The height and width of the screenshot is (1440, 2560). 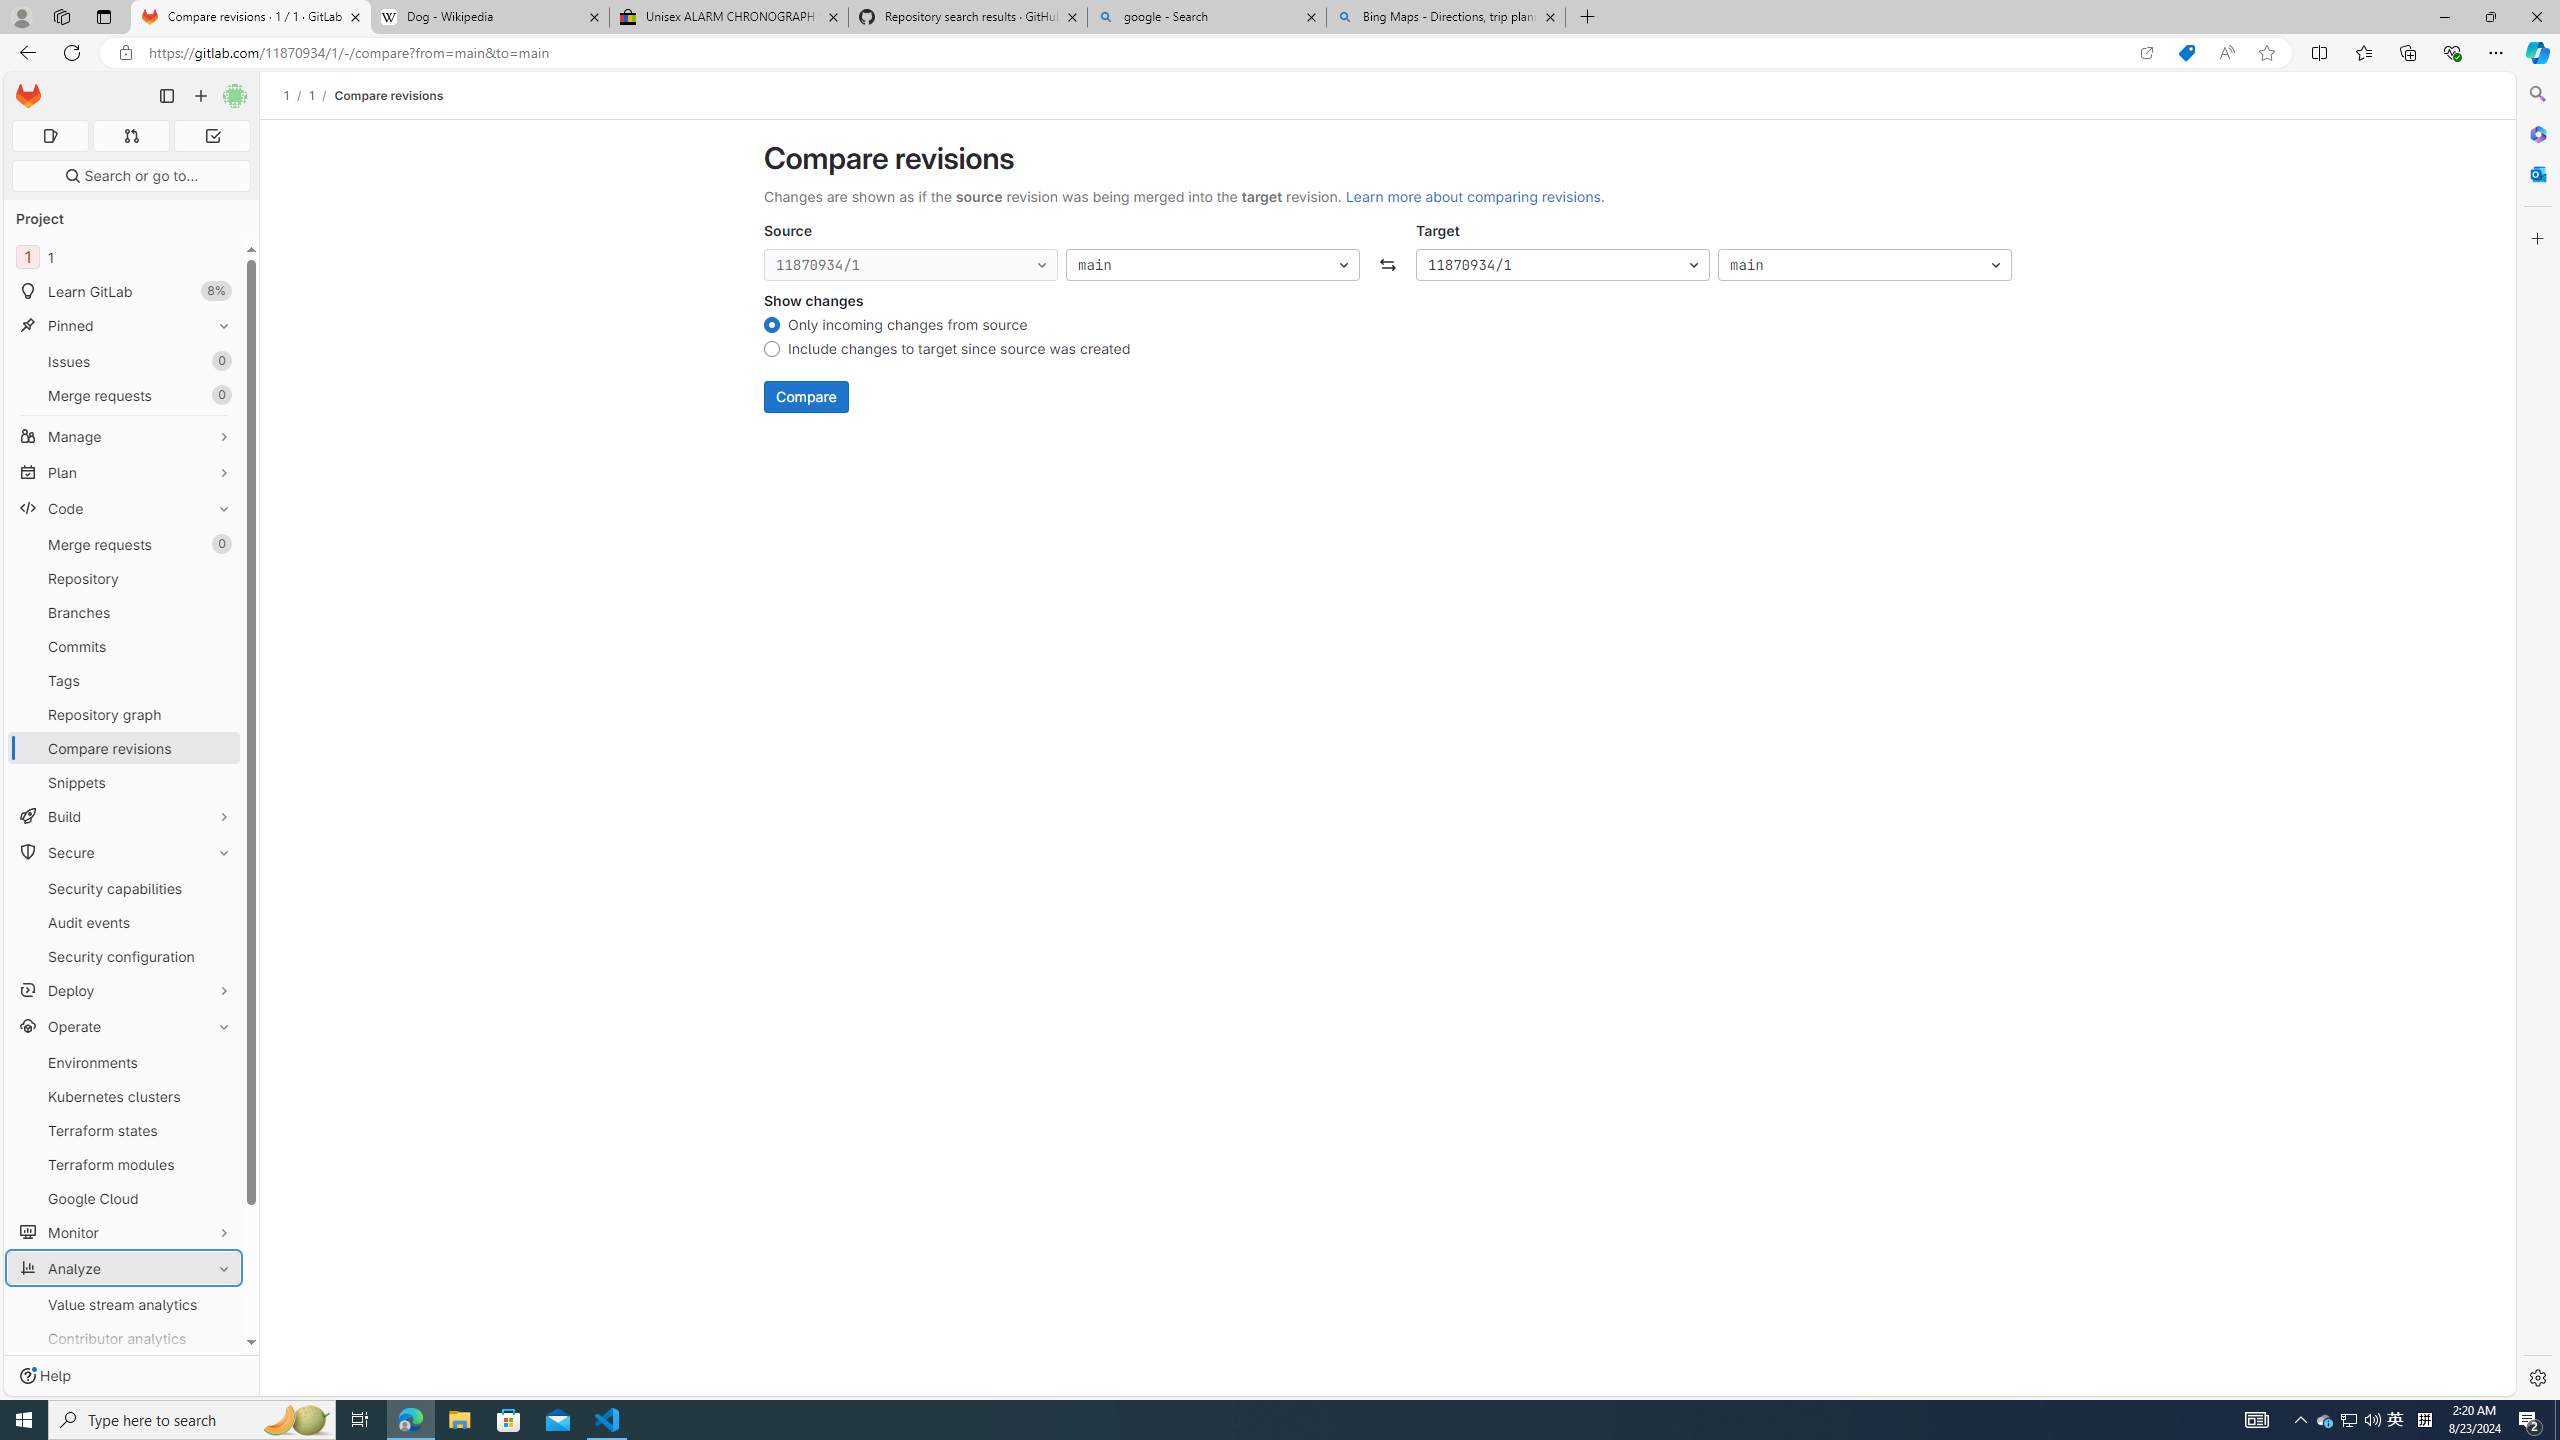 What do you see at coordinates (124, 990) in the screenshot?
I see `Deploy` at bounding box center [124, 990].